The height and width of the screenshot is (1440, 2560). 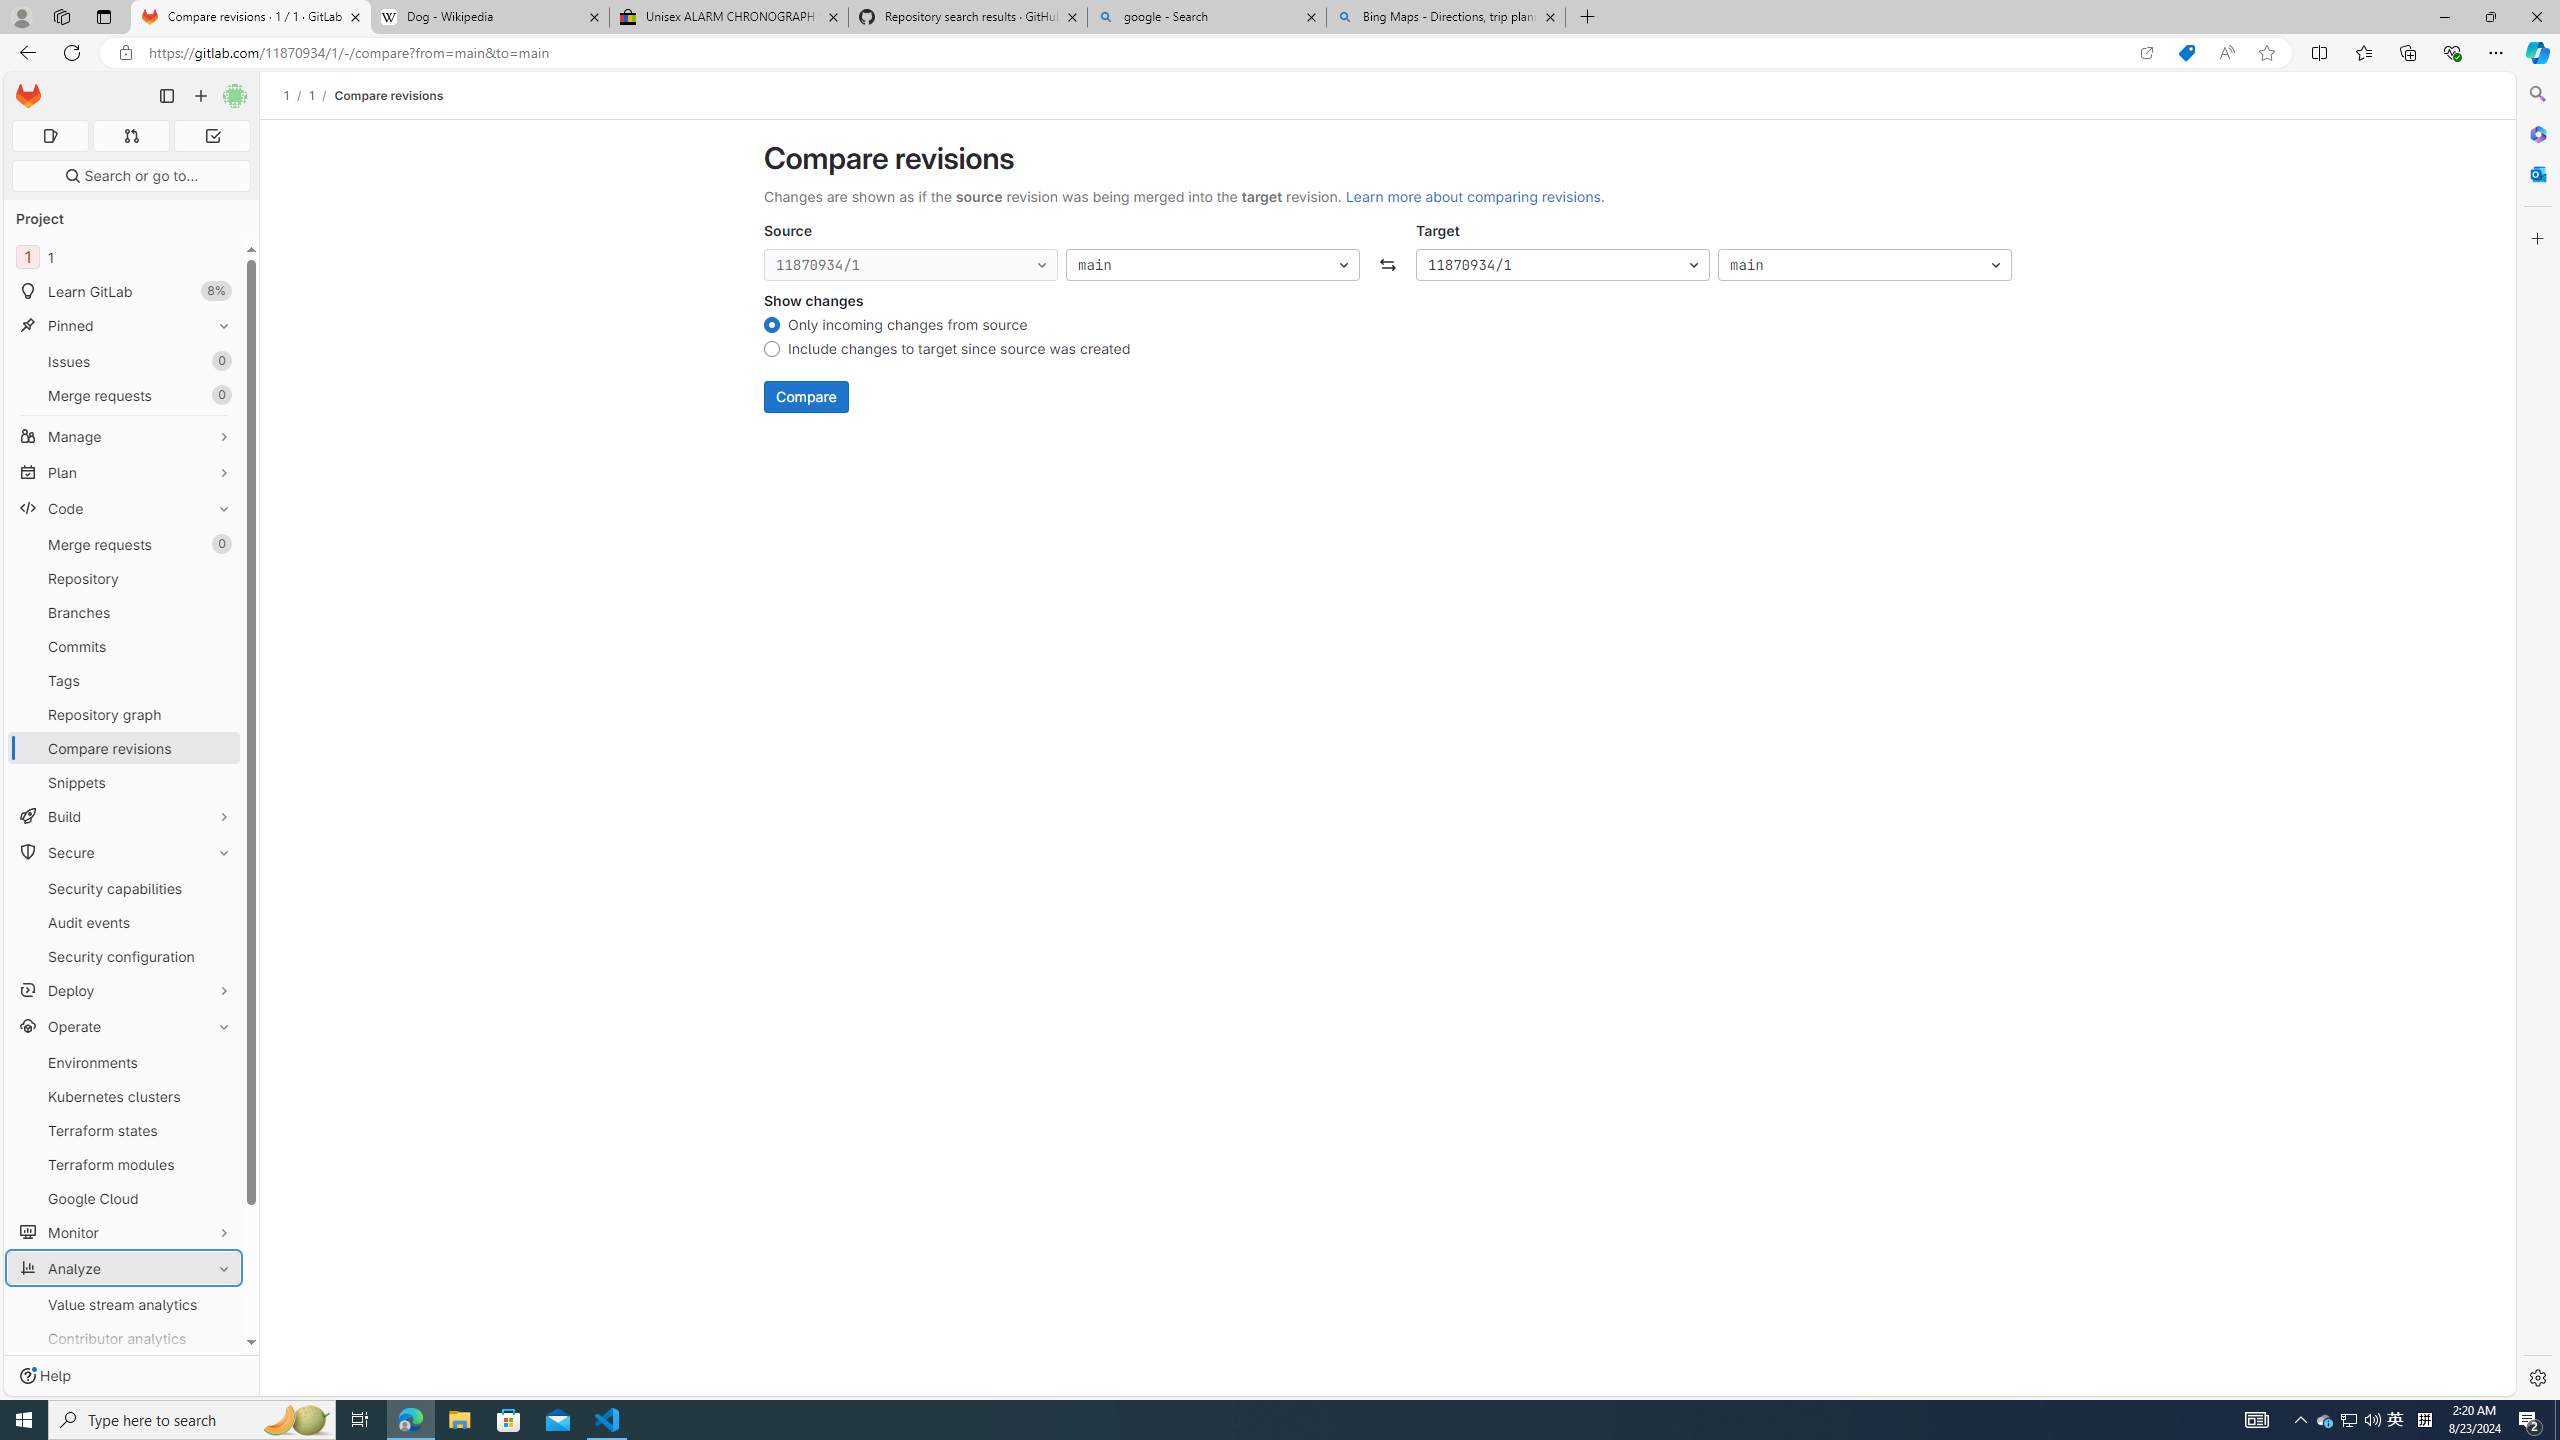 What do you see at coordinates (124, 990) in the screenshot?
I see `Deploy` at bounding box center [124, 990].